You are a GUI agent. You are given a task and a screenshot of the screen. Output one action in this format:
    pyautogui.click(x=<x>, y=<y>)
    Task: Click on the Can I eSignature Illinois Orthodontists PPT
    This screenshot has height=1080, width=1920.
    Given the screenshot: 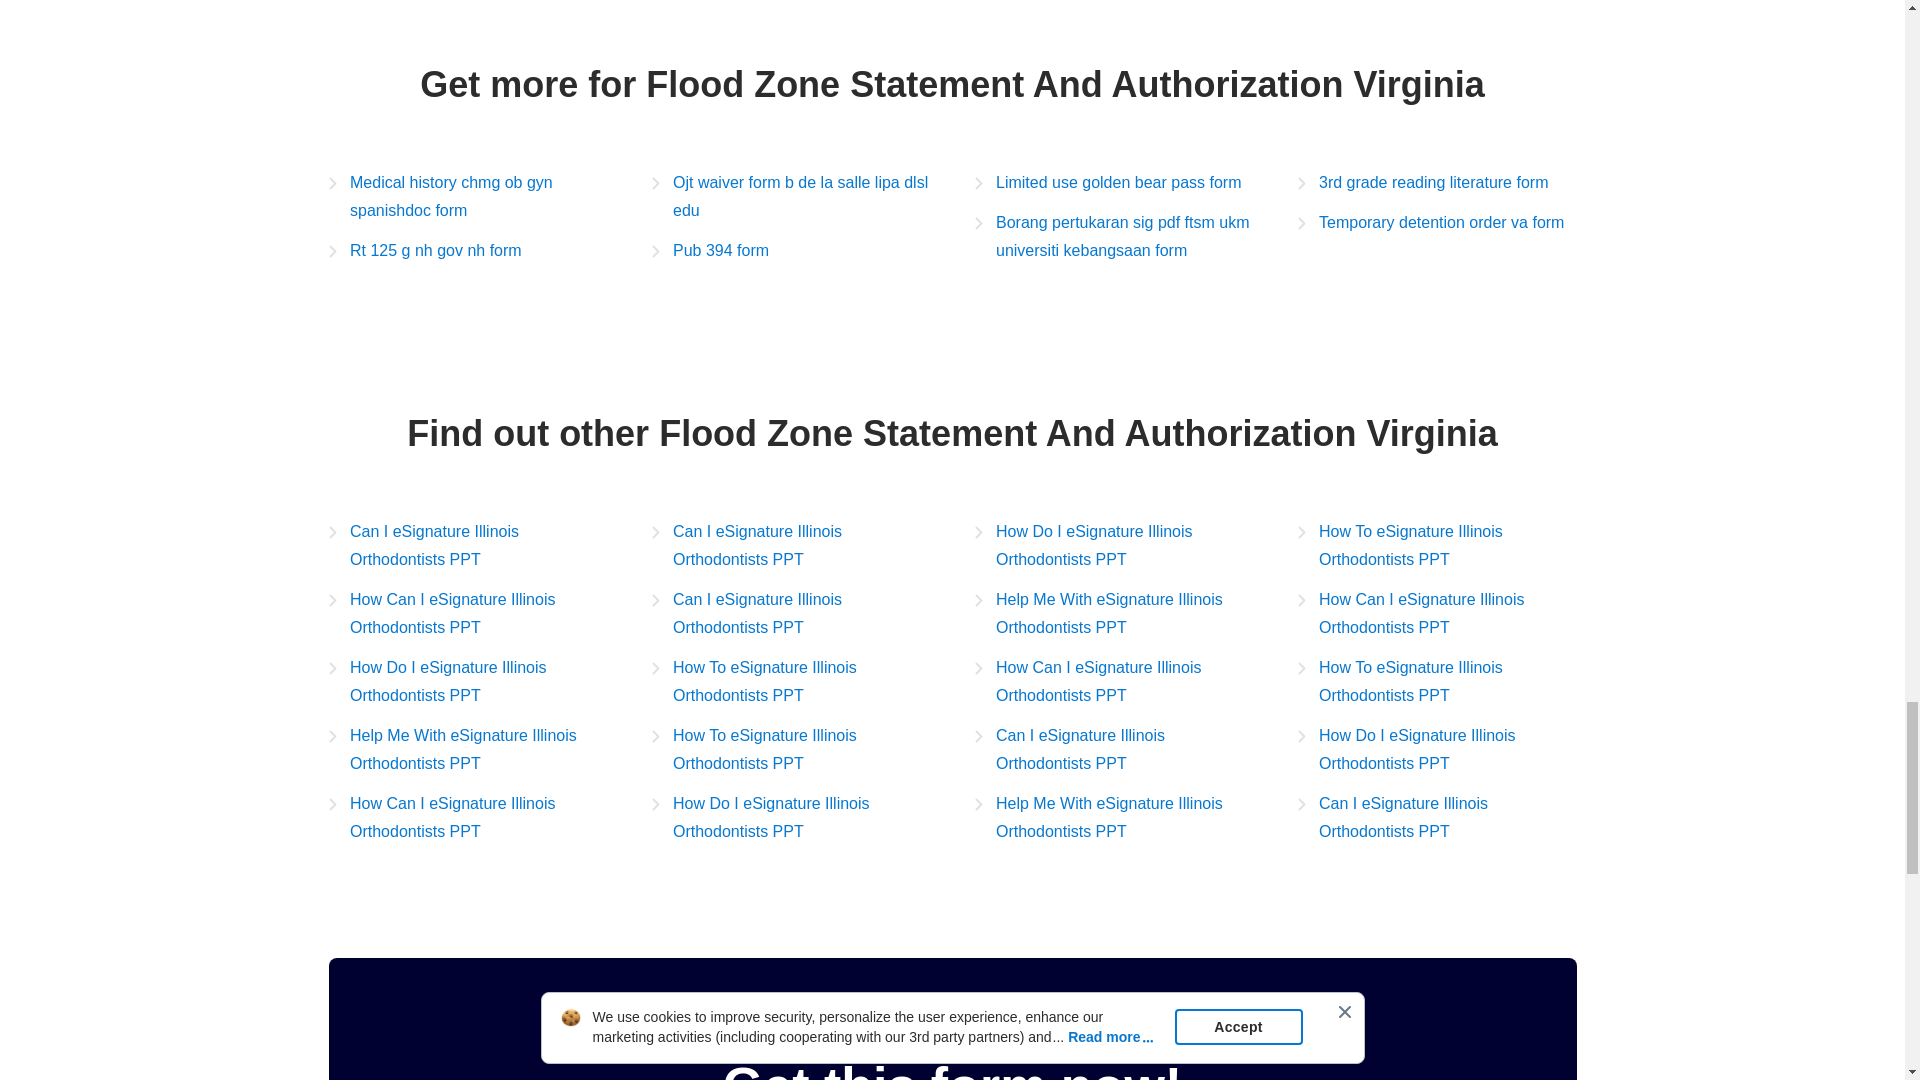 What is the action you would take?
    pyautogui.click(x=1436, y=817)
    